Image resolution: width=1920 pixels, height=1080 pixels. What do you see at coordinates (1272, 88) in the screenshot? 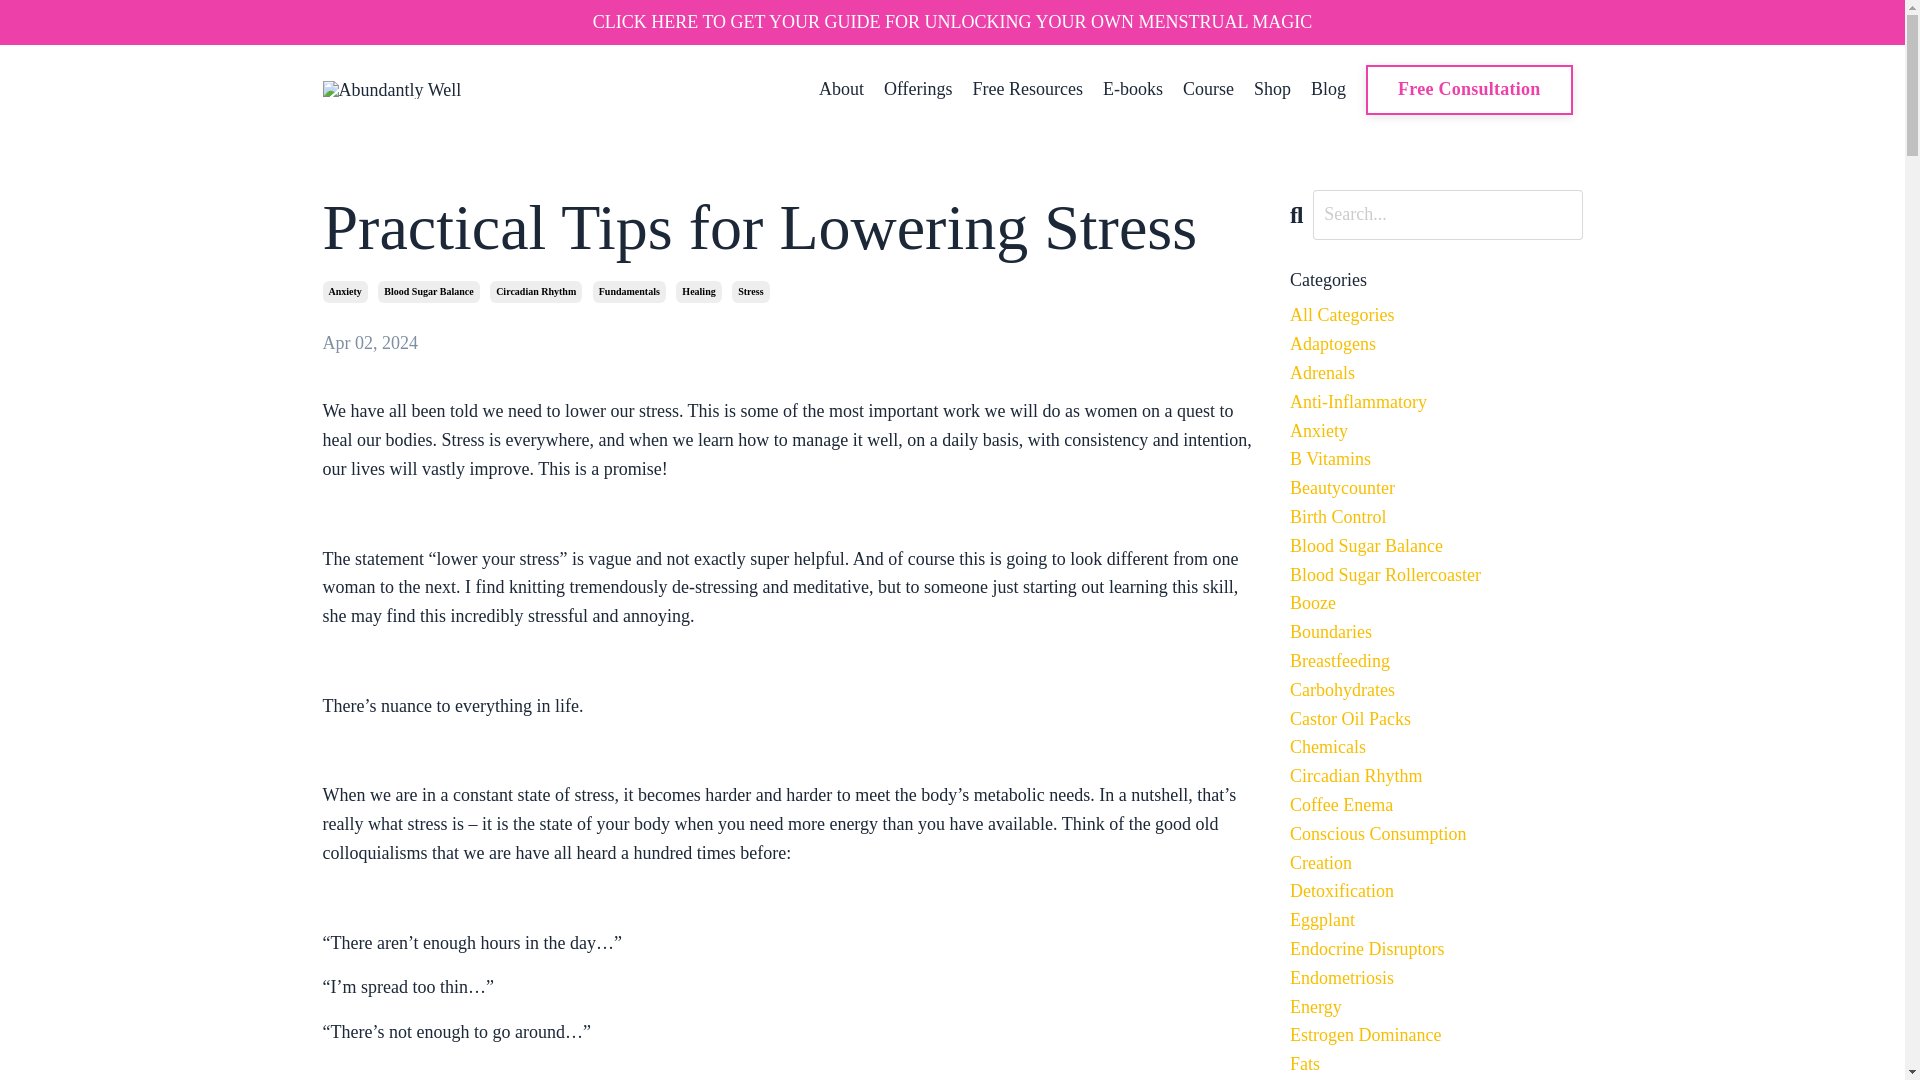
I see `Shop` at bounding box center [1272, 88].